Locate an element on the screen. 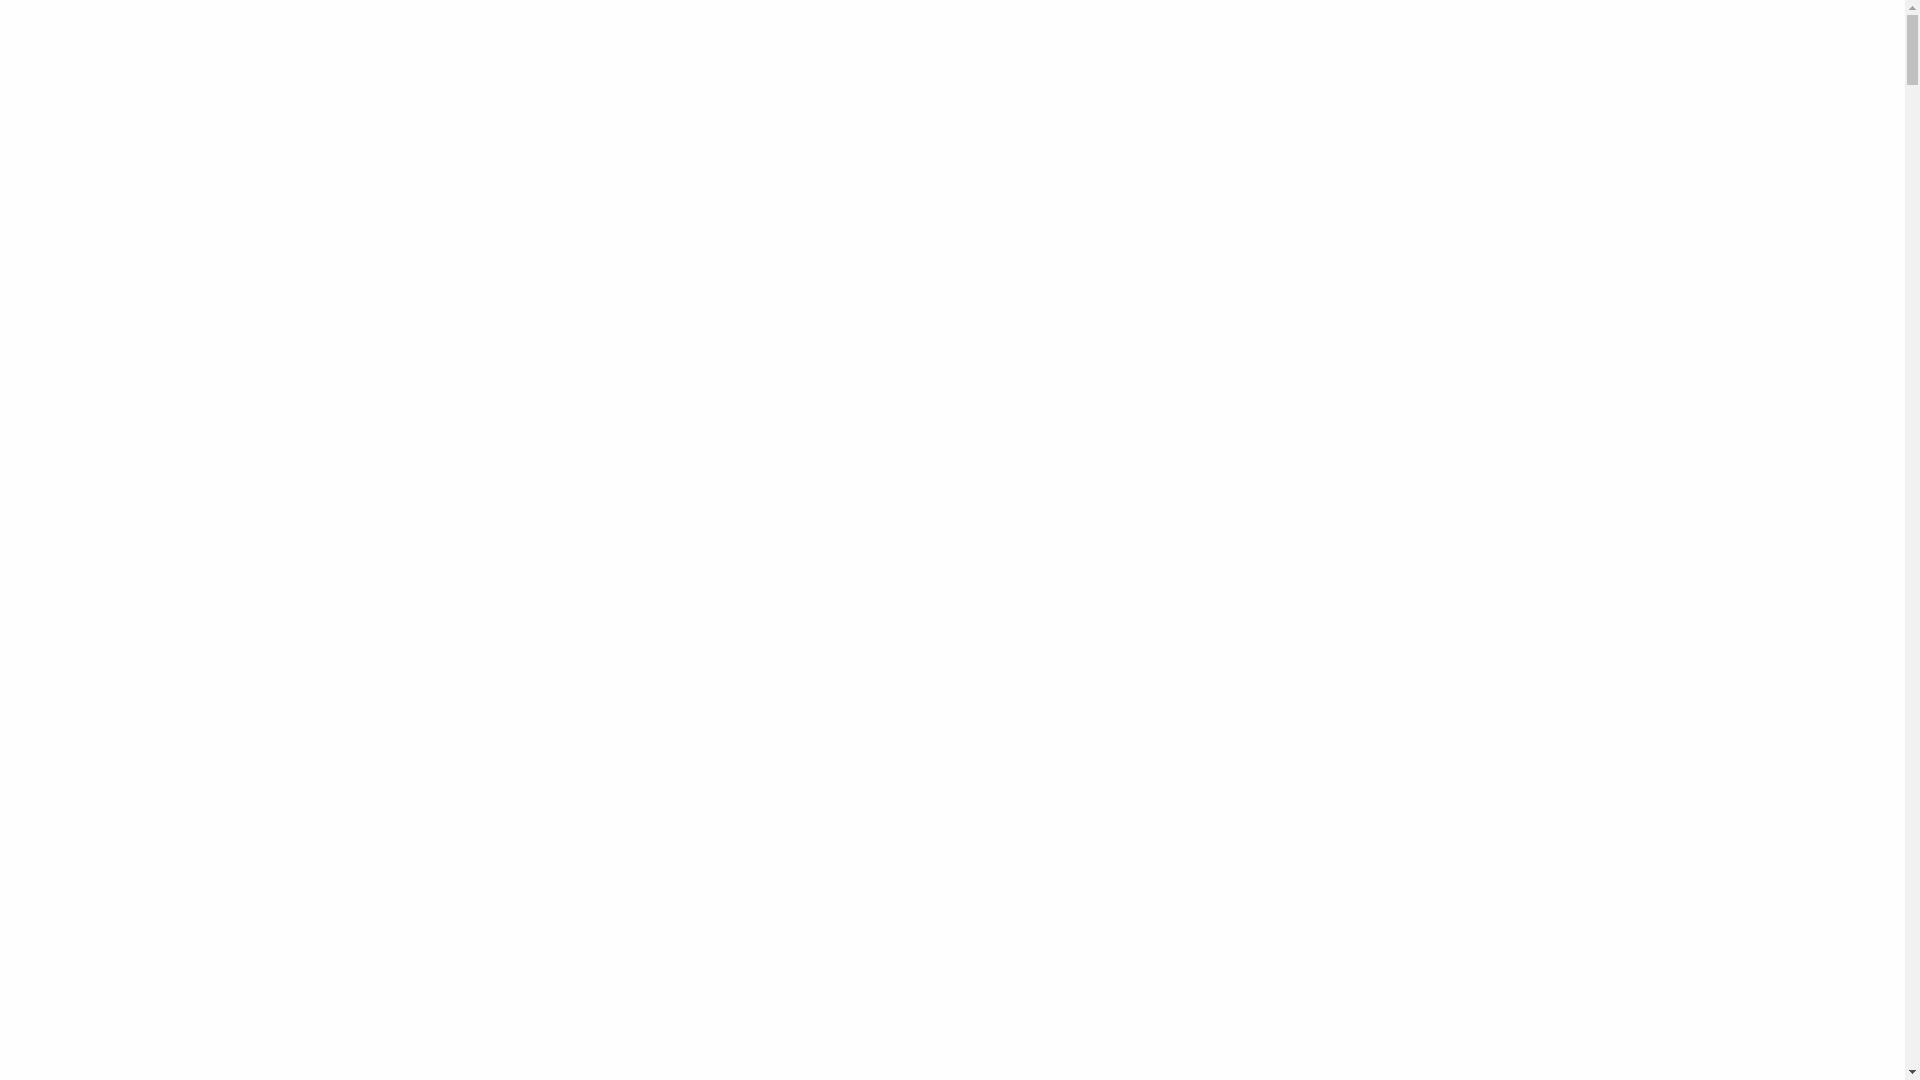  BESTEL CADEAUBON! is located at coordinates (972, 158).